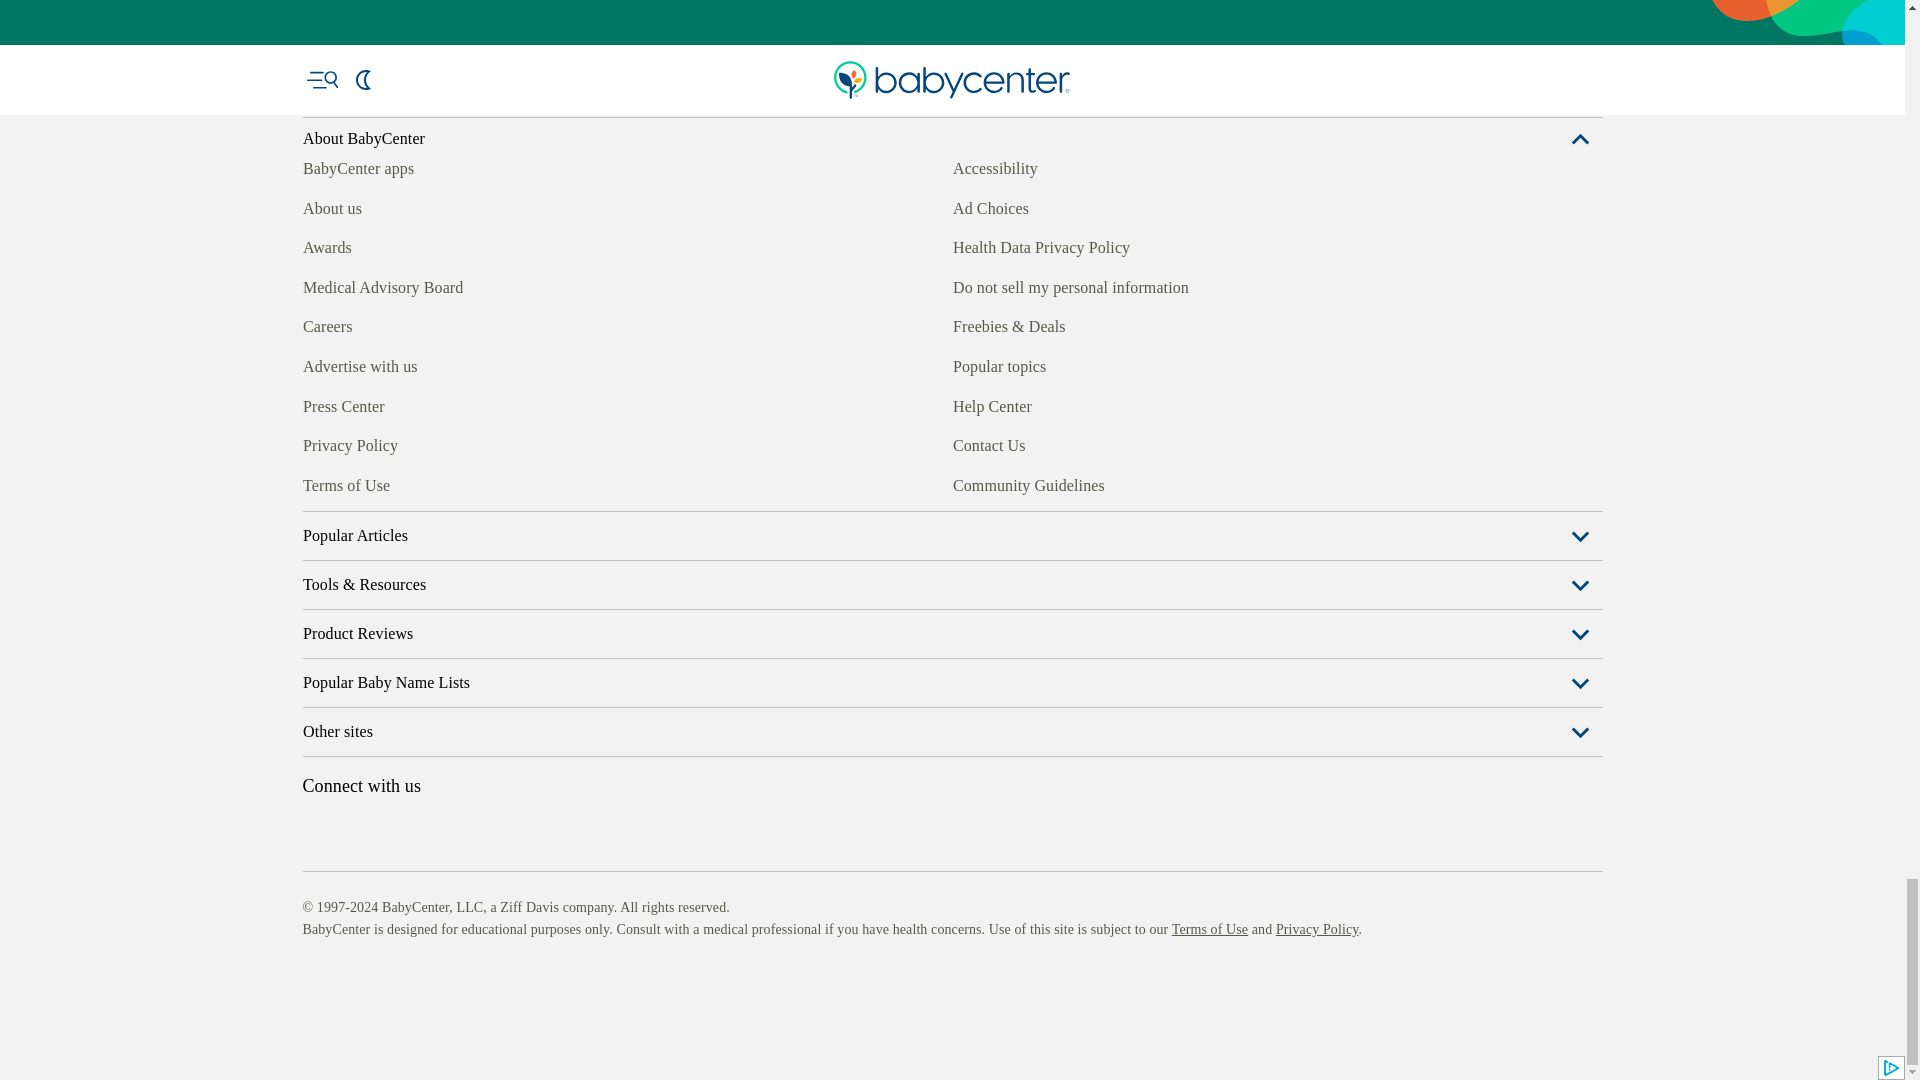 Image resolution: width=1920 pixels, height=1080 pixels. What do you see at coordinates (500, 1023) in the screenshot?
I see `BabyCenter Twitter feed` at bounding box center [500, 1023].